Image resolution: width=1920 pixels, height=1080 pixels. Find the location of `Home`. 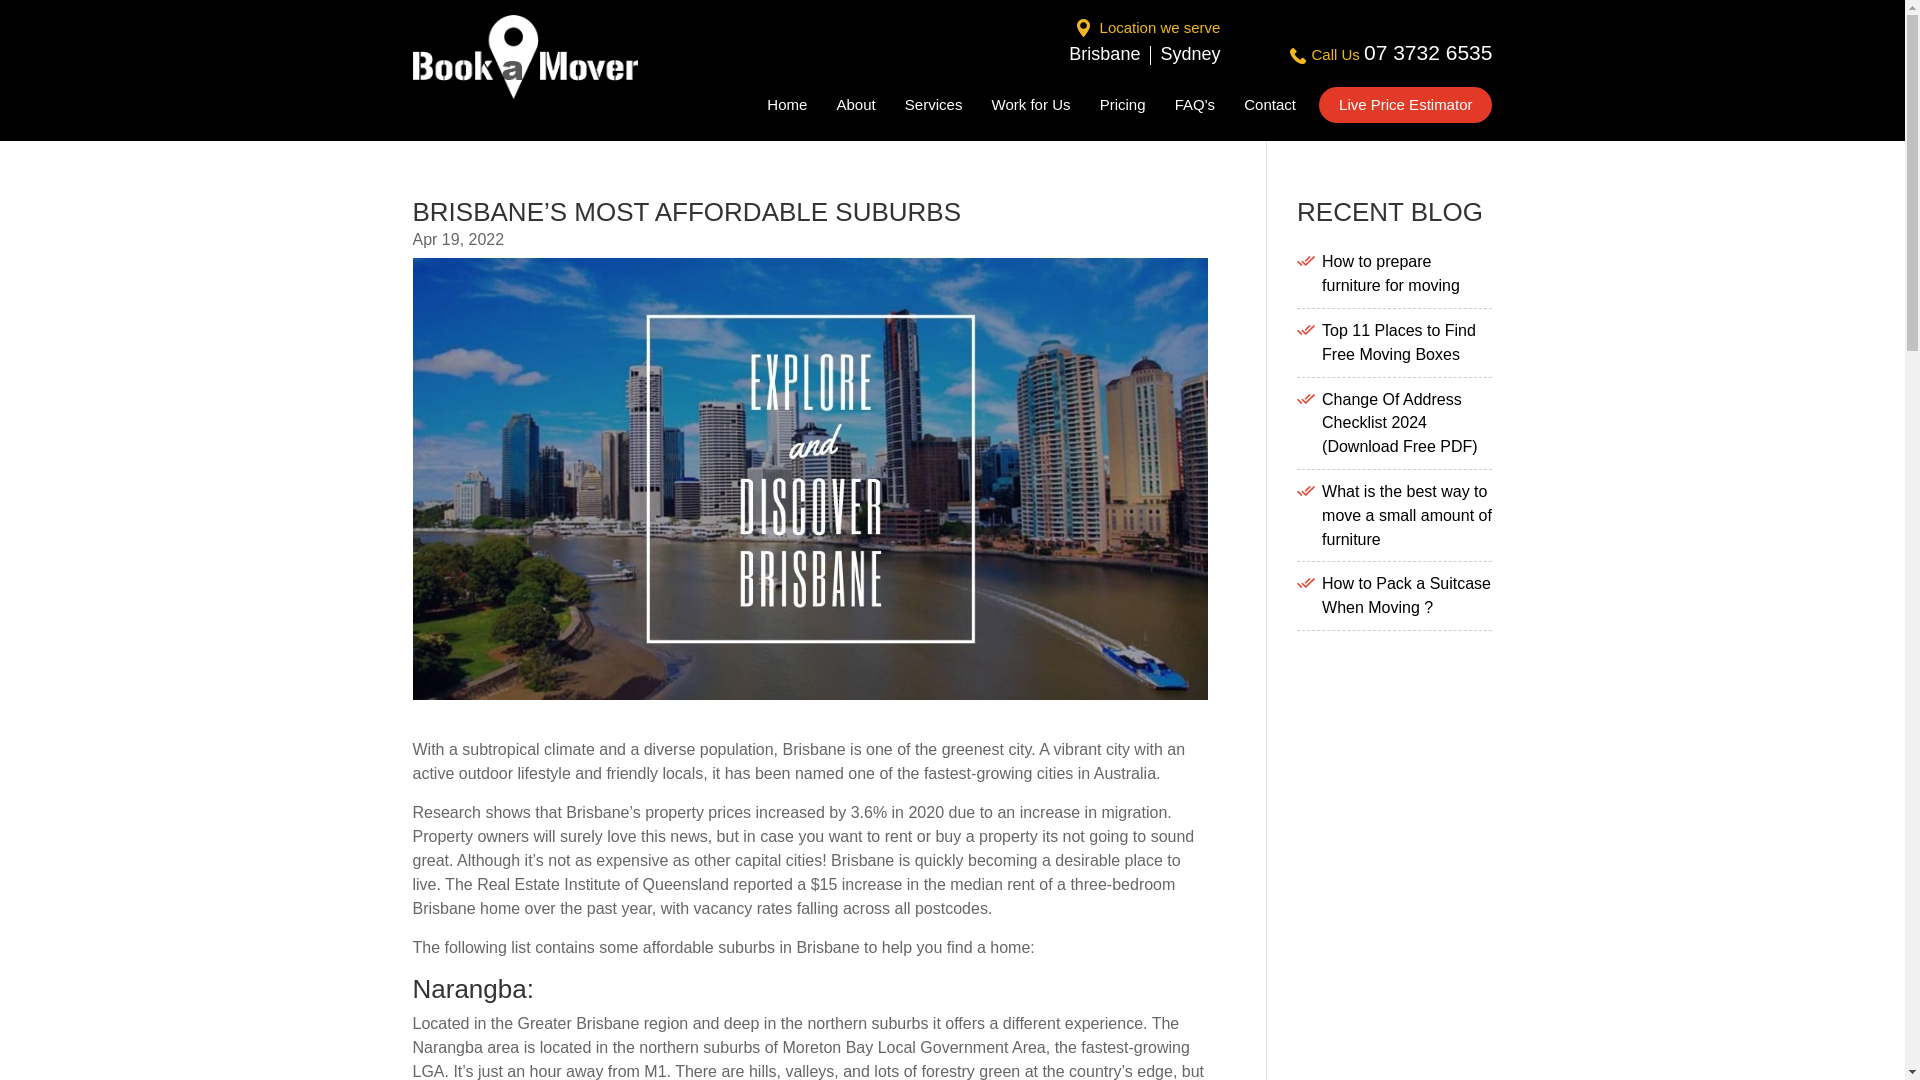

Home is located at coordinates (786, 108).